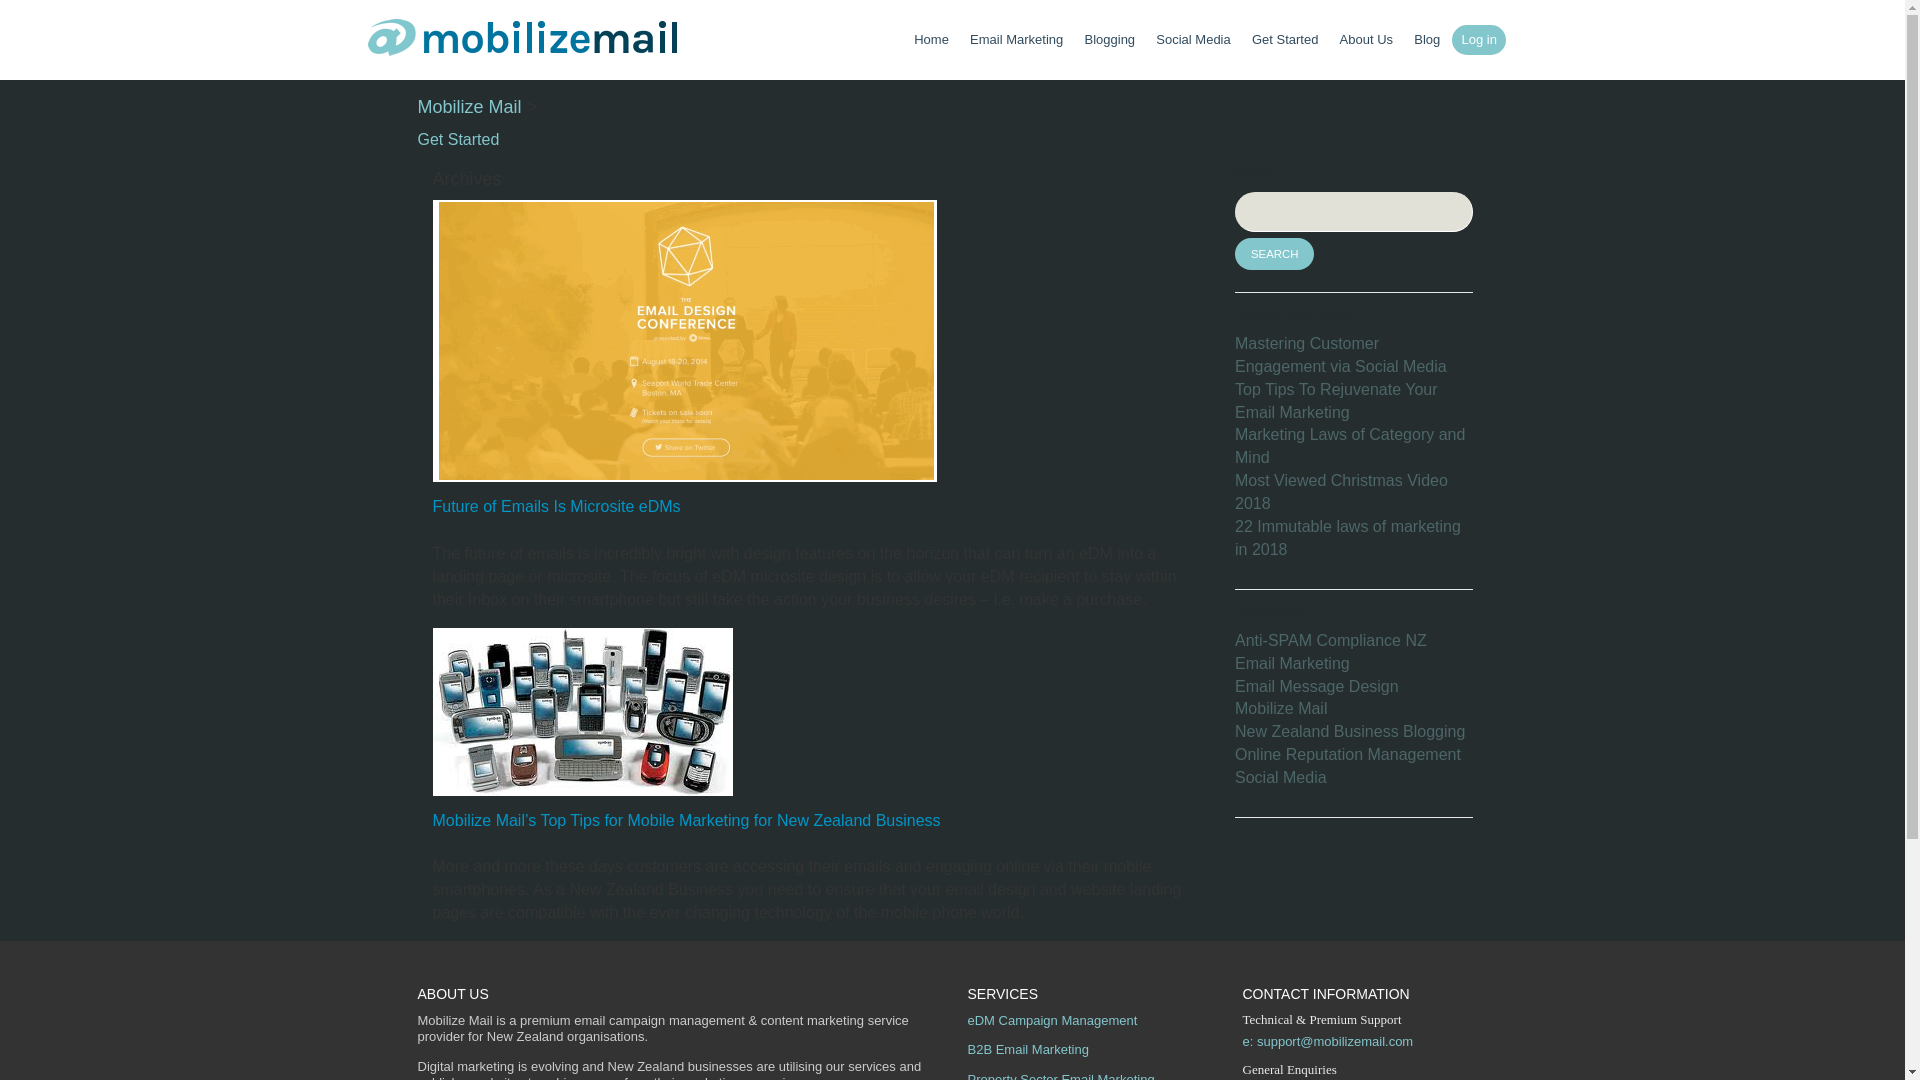  What do you see at coordinates (1052, 1020) in the screenshot?
I see `eDM Campaign Management` at bounding box center [1052, 1020].